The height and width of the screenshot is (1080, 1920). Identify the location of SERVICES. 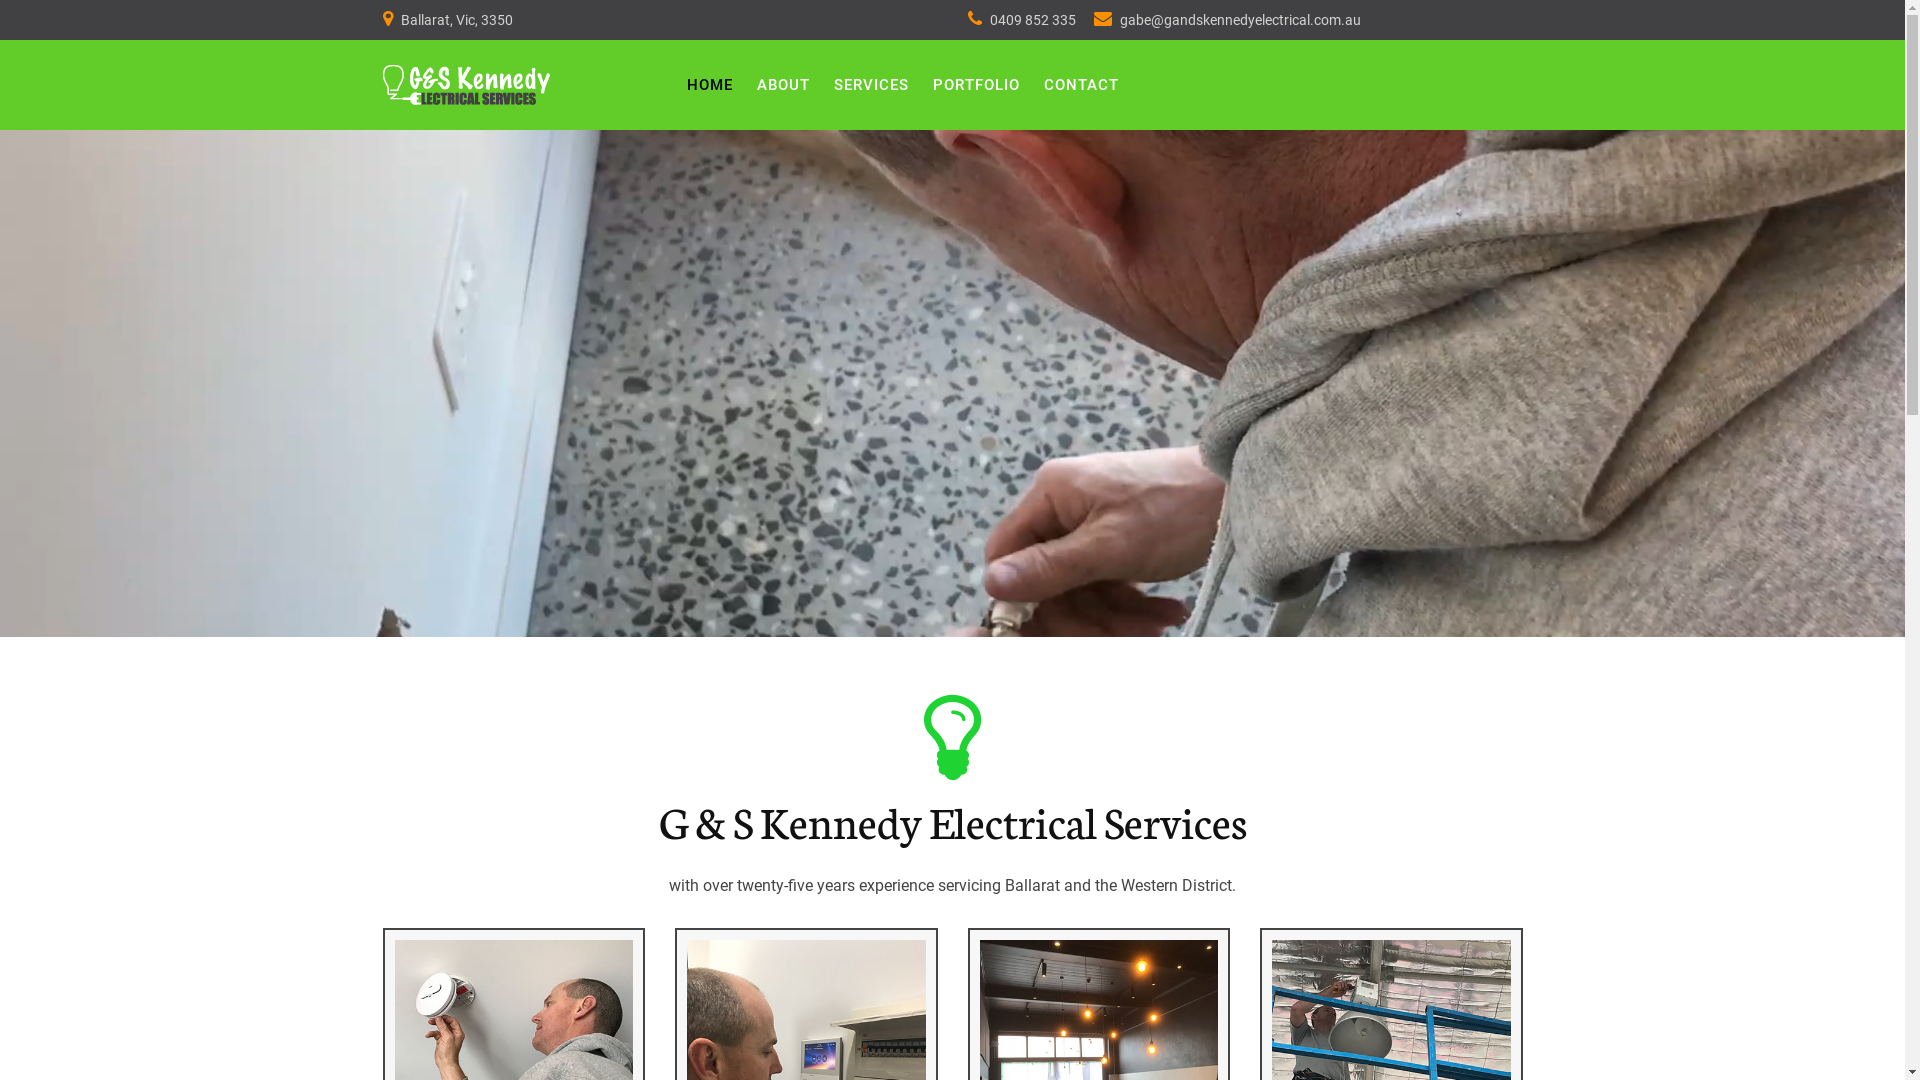
(872, 85).